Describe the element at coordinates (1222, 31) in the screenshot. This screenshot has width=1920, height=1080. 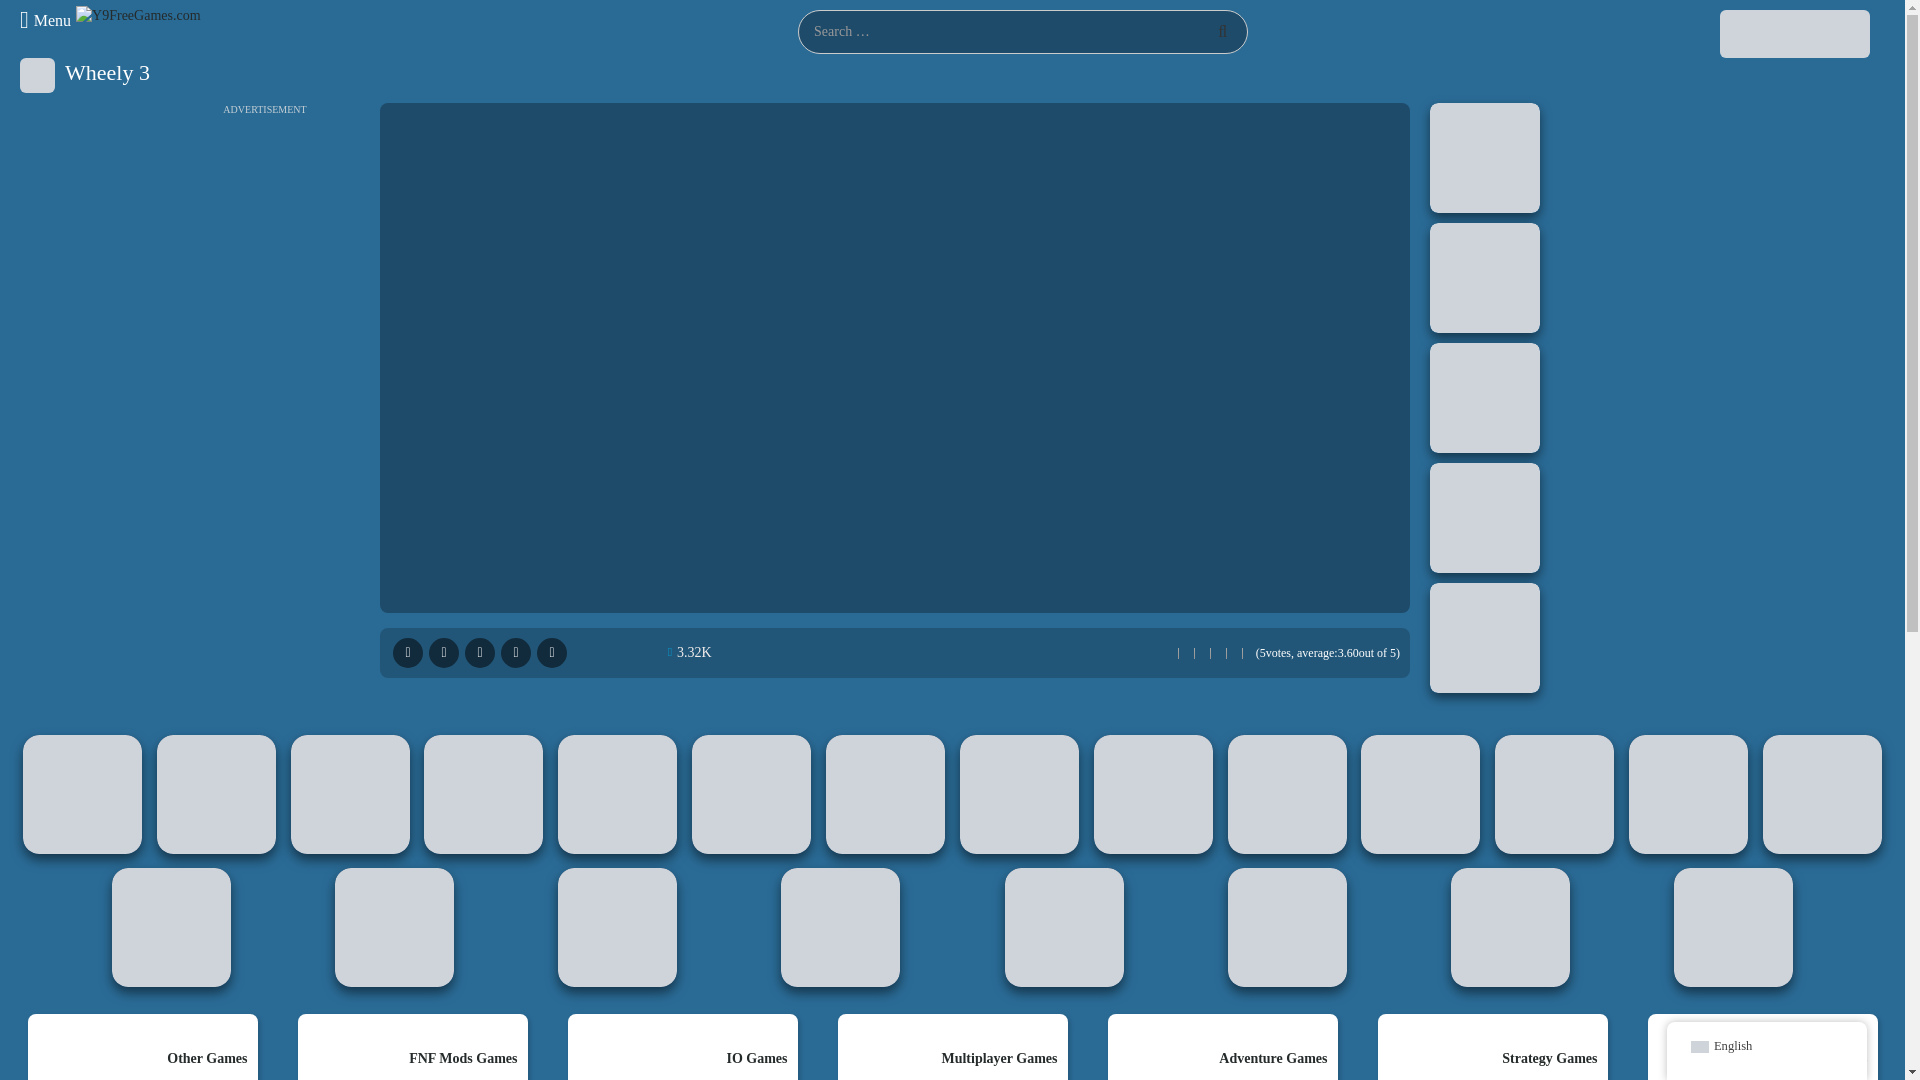
I see `Click Here to Search` at that location.